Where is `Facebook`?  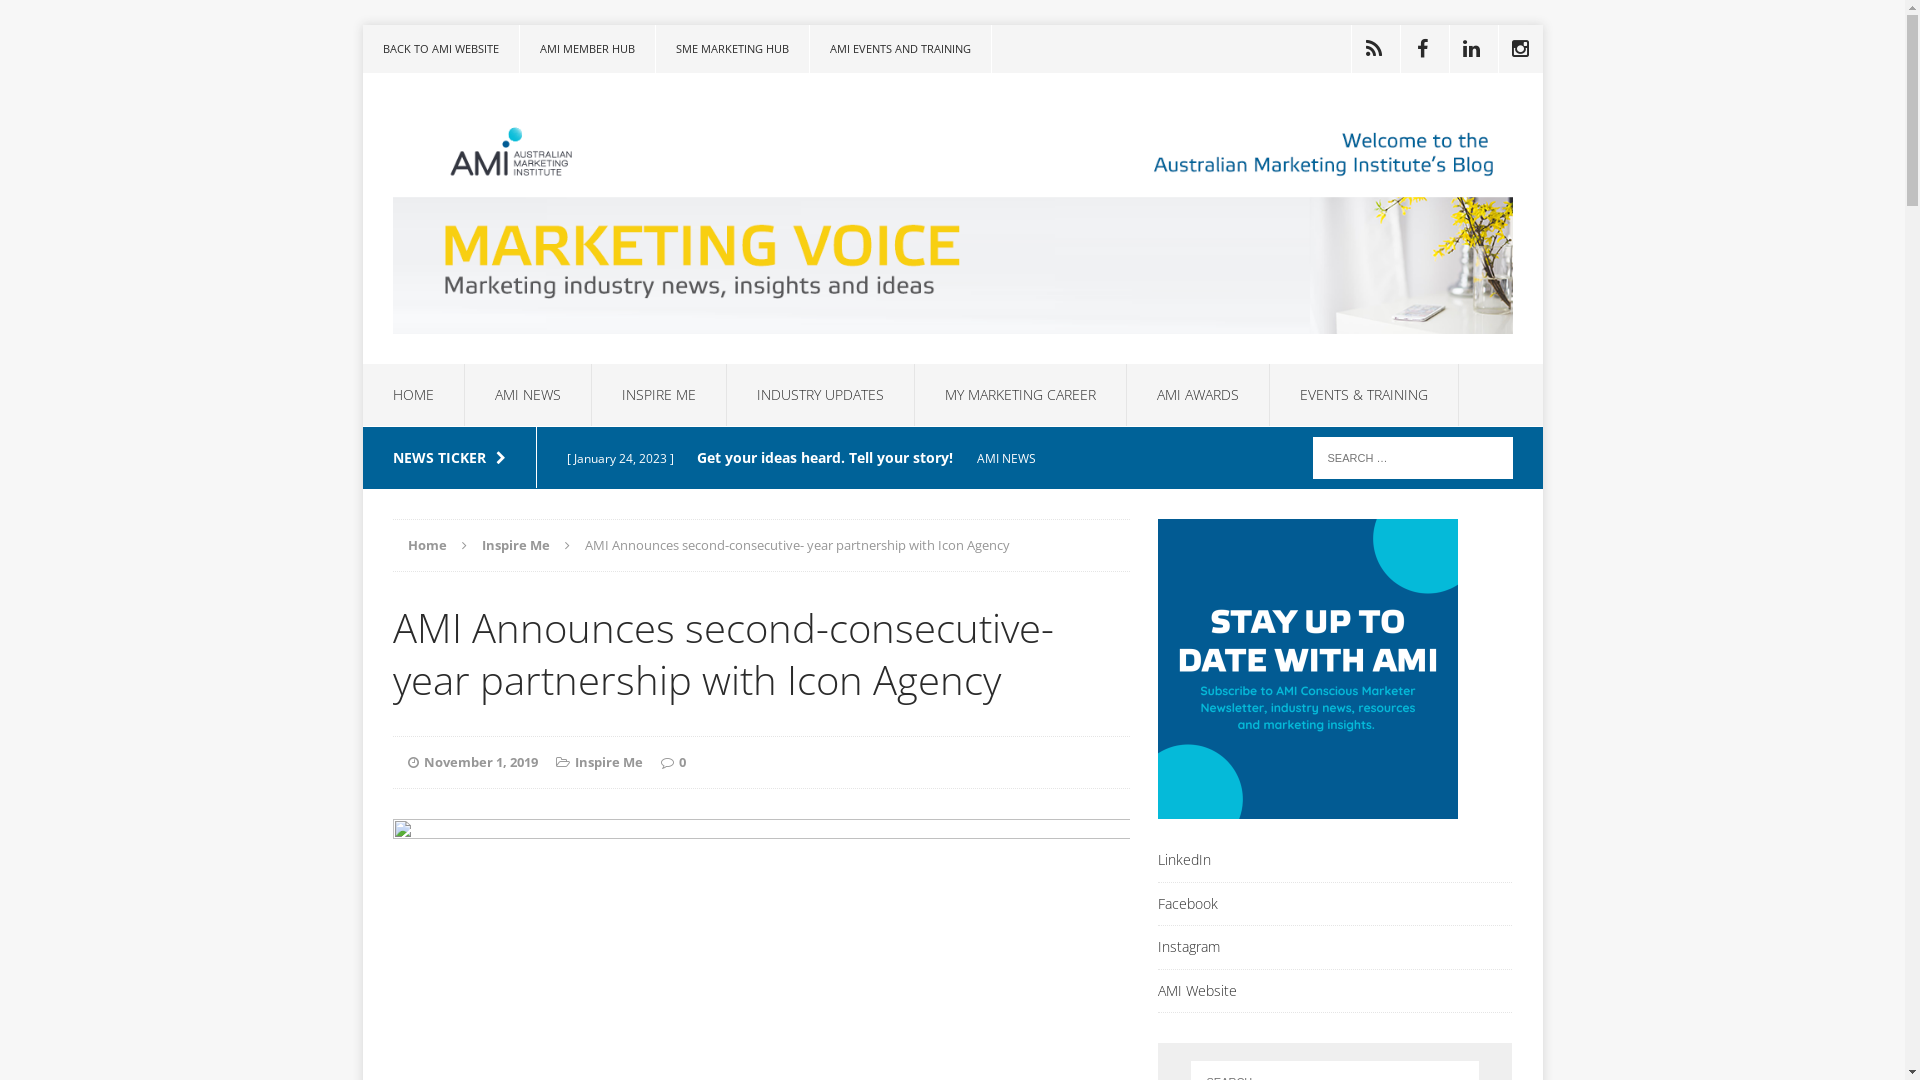 Facebook is located at coordinates (1336, 904).